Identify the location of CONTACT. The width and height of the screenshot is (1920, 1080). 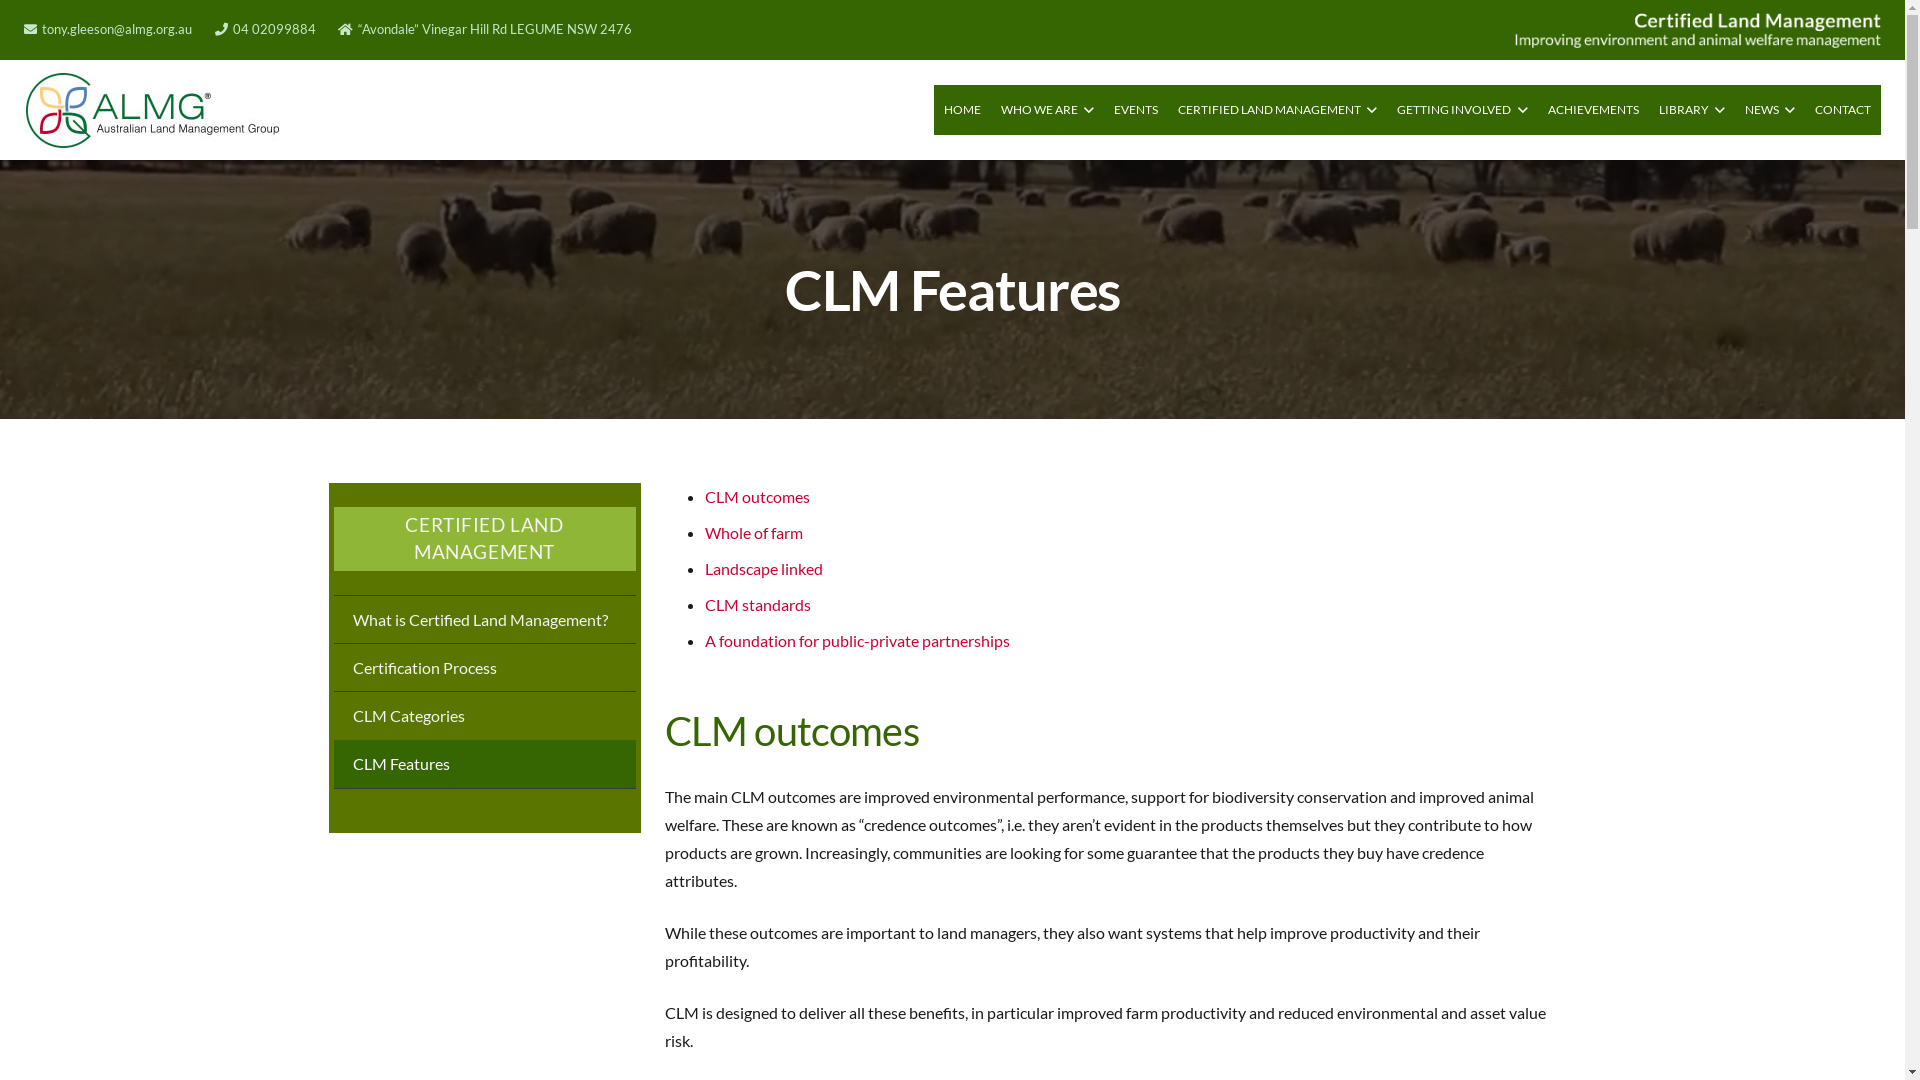
(1843, 110).